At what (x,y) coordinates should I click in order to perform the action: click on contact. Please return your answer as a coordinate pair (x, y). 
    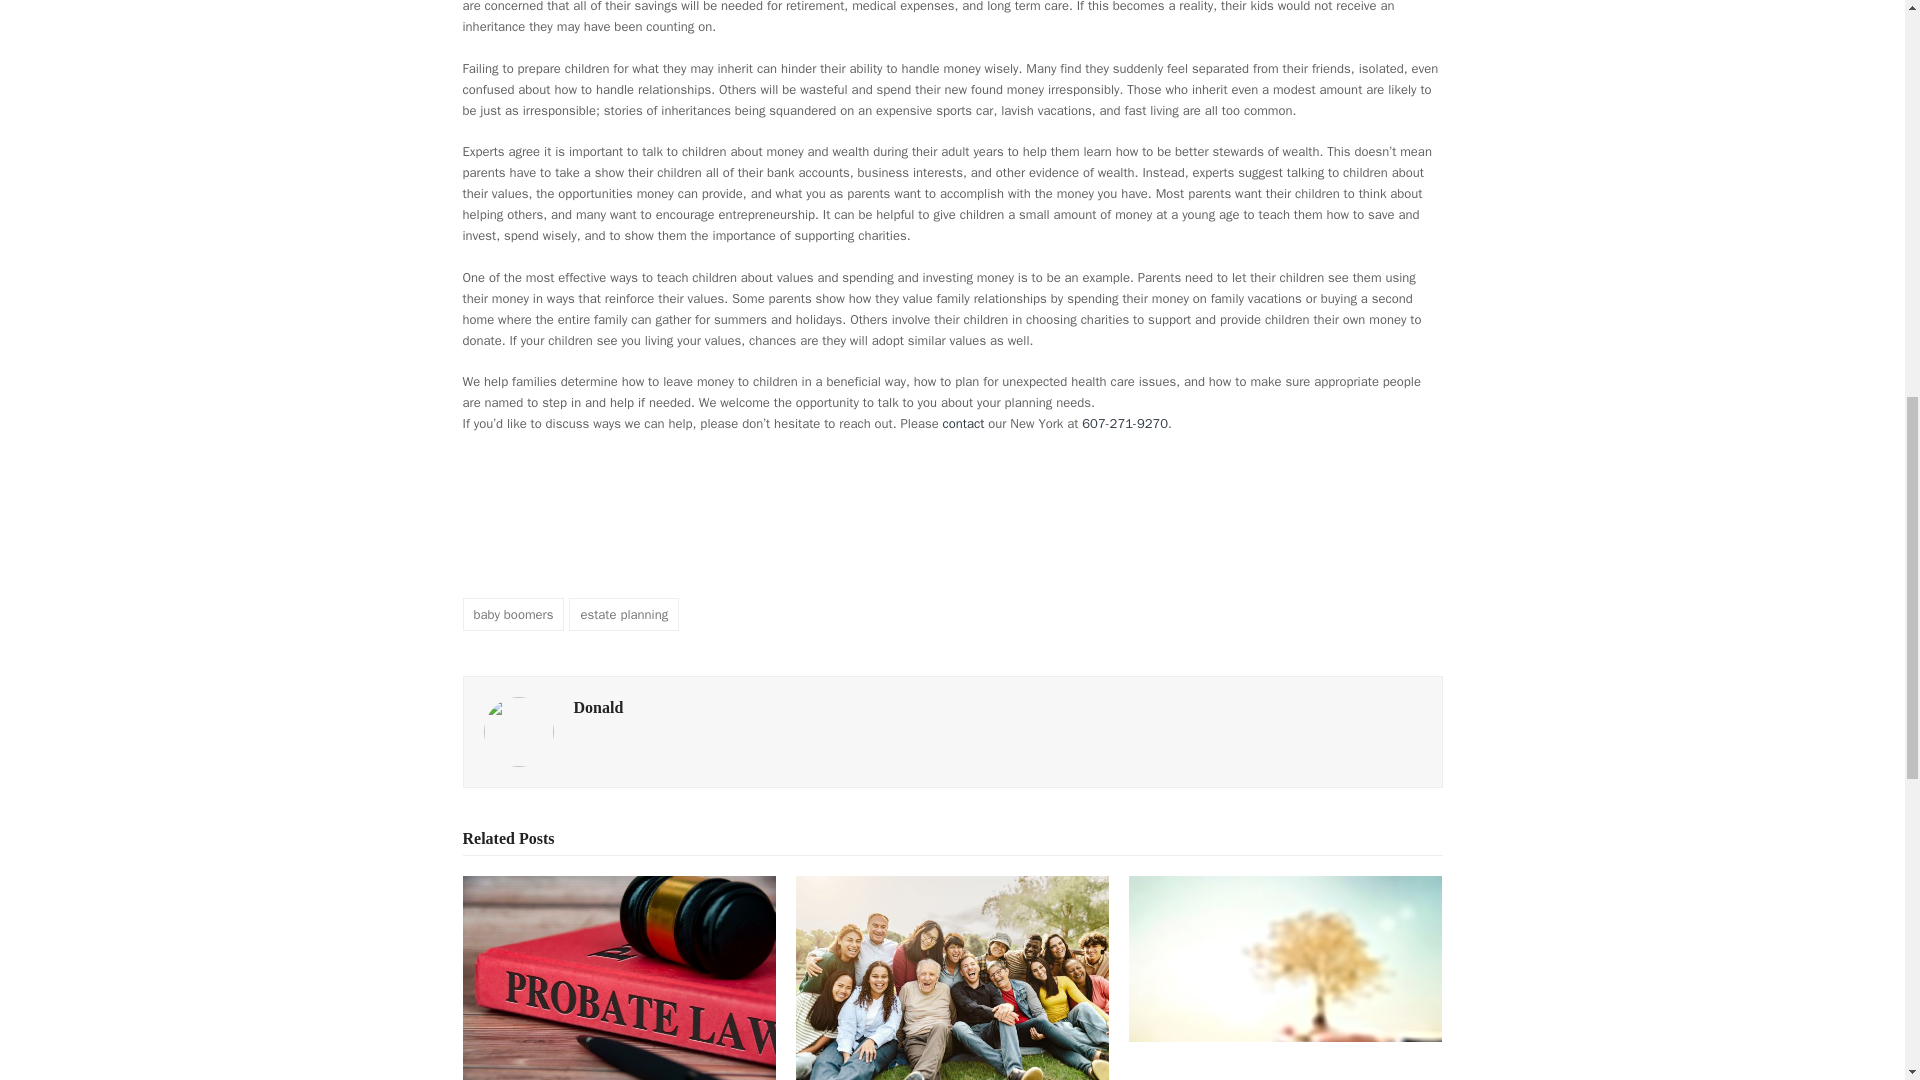
    Looking at the image, I should click on (961, 423).